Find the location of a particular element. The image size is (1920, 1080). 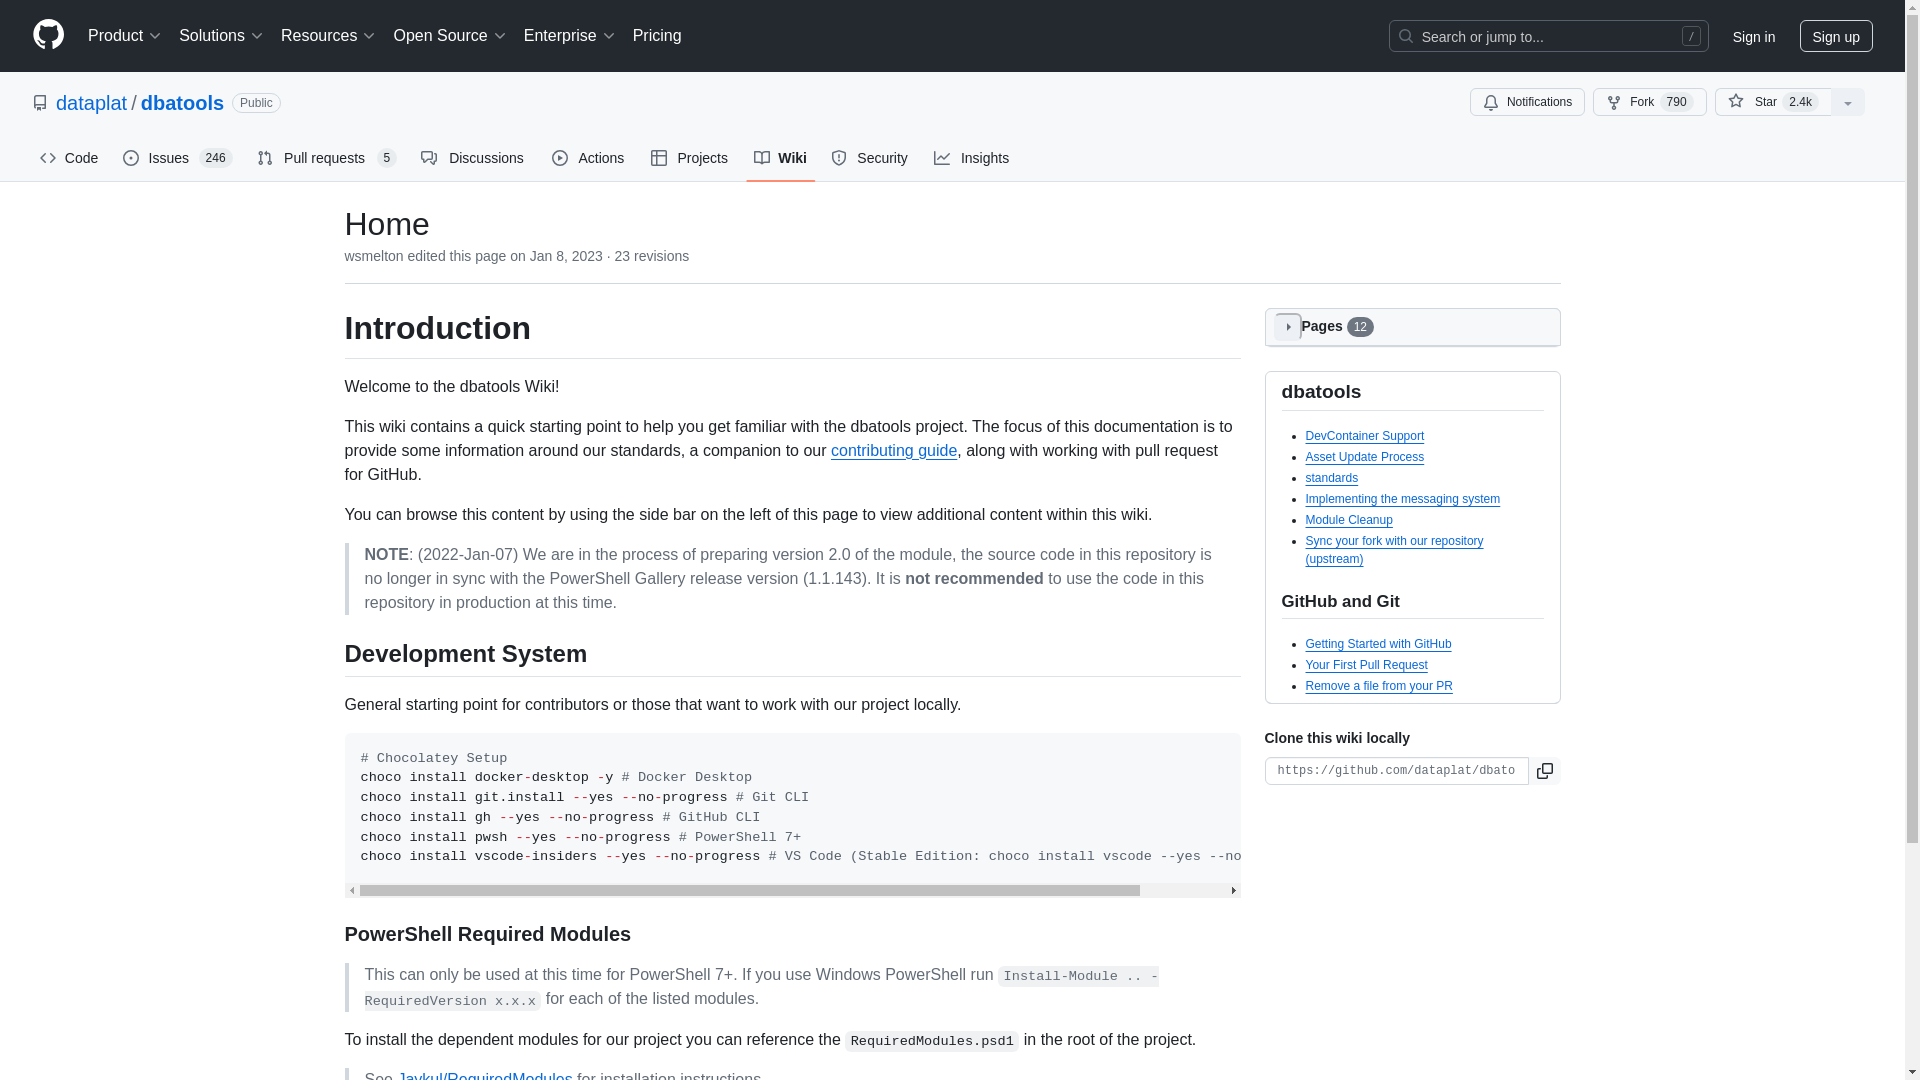

12 is located at coordinates (1360, 326).